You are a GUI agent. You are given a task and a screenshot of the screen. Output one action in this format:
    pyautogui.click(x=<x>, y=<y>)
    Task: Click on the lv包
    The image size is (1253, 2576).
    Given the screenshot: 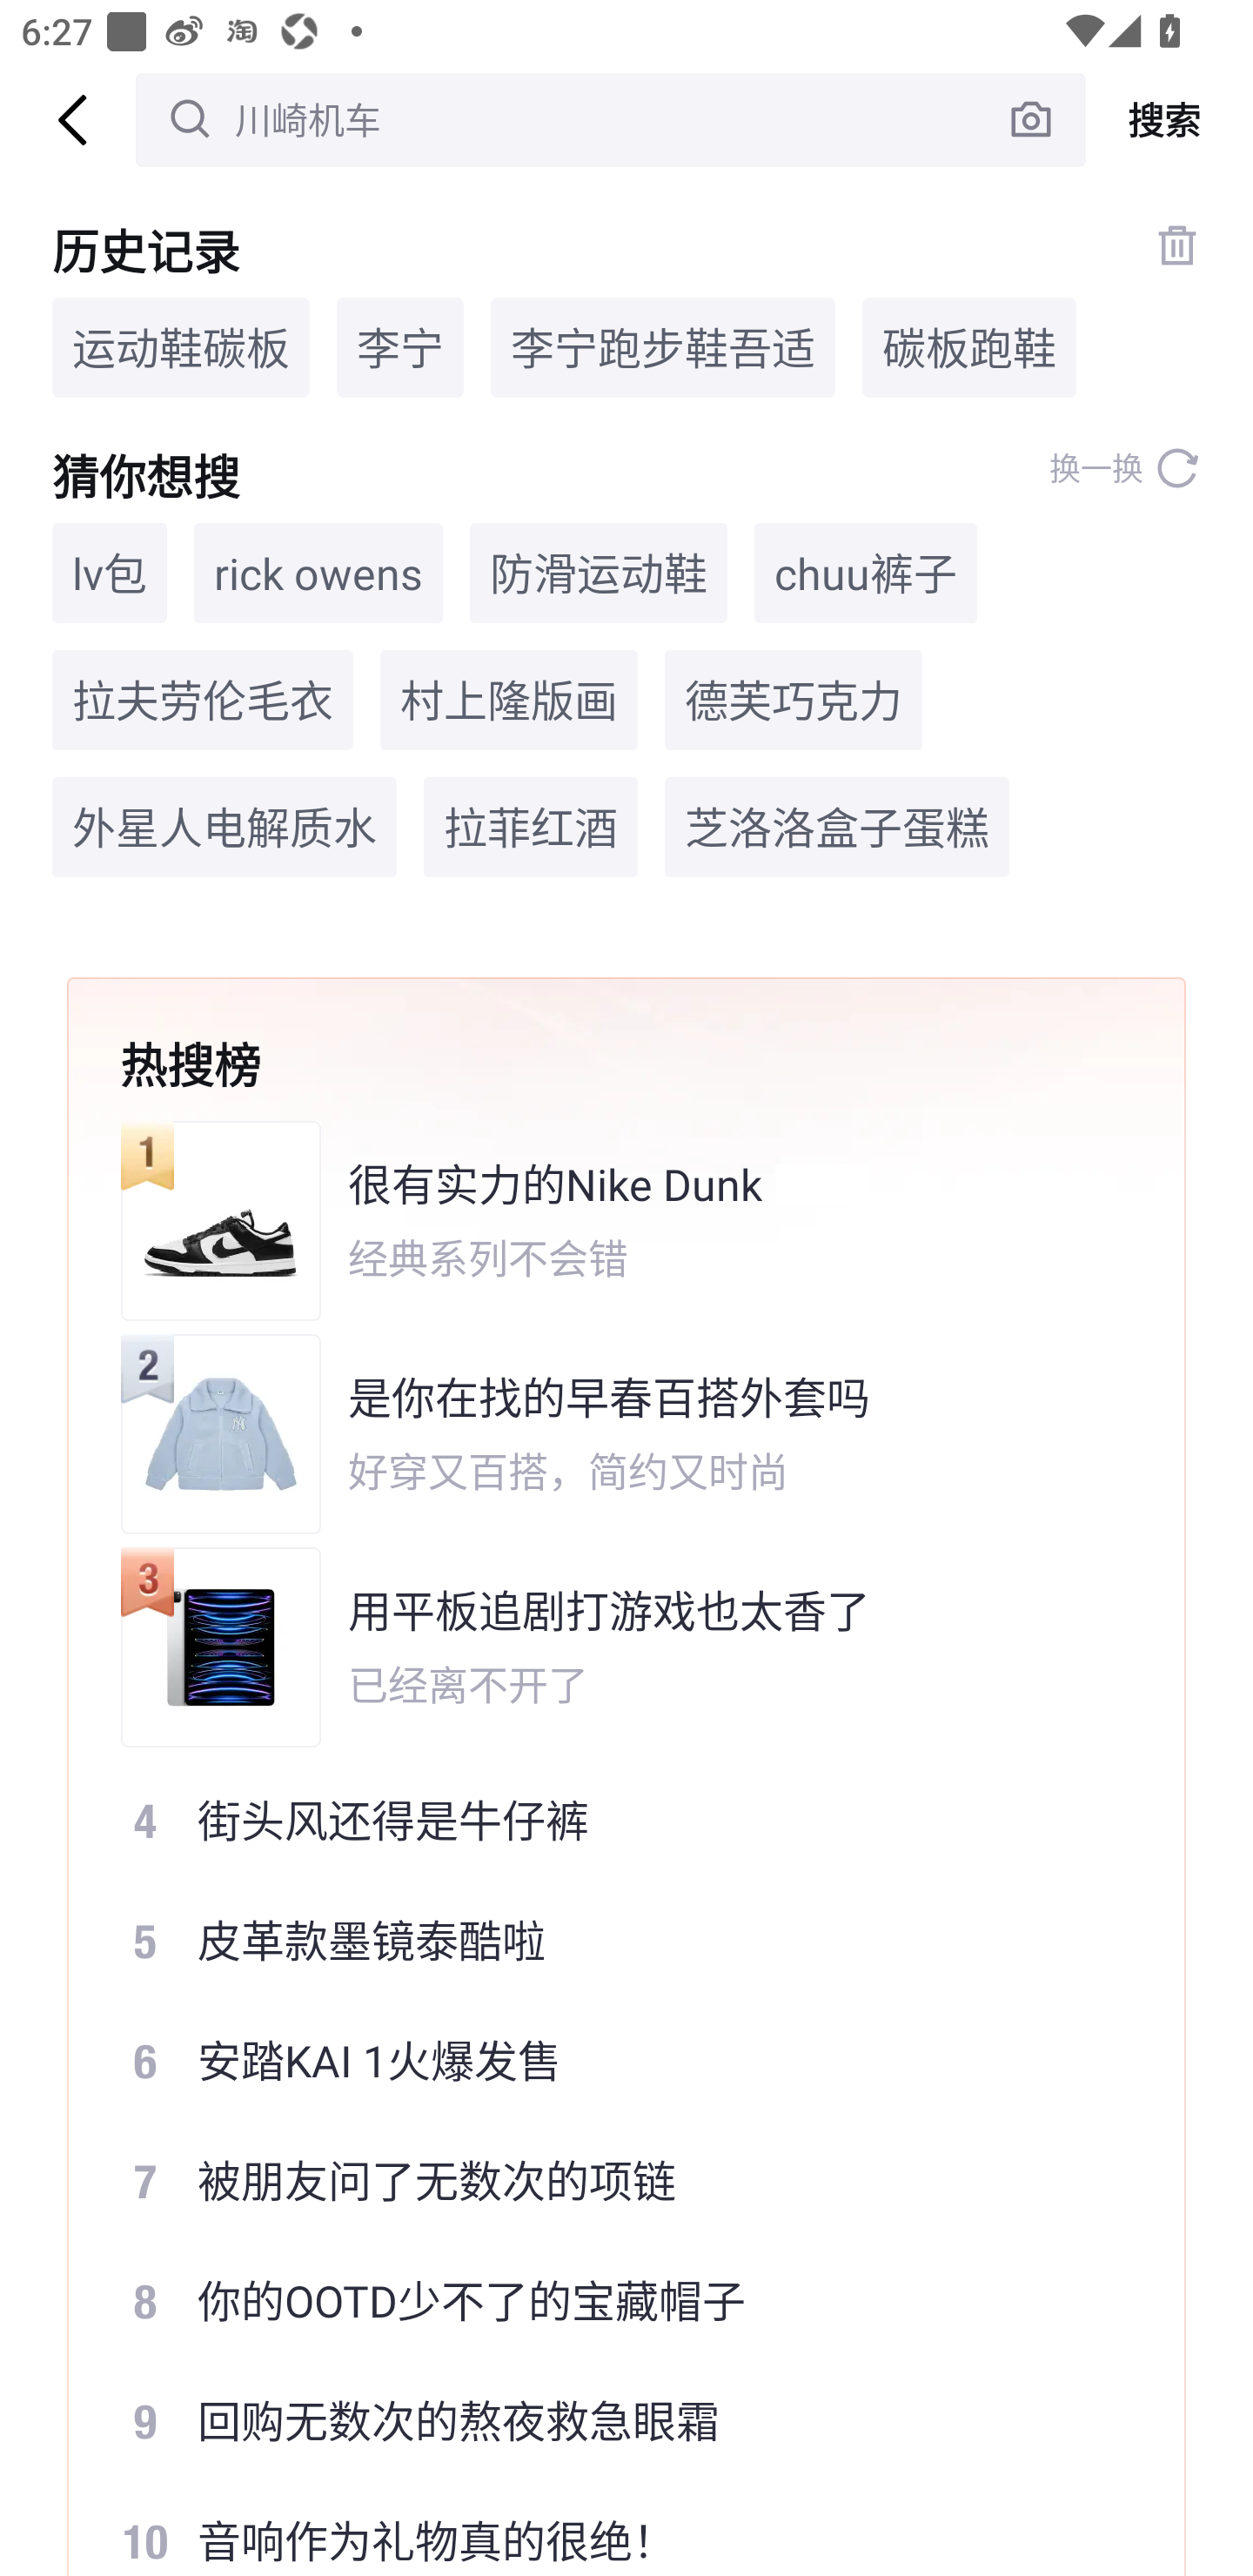 What is the action you would take?
    pyautogui.click(x=110, y=573)
    